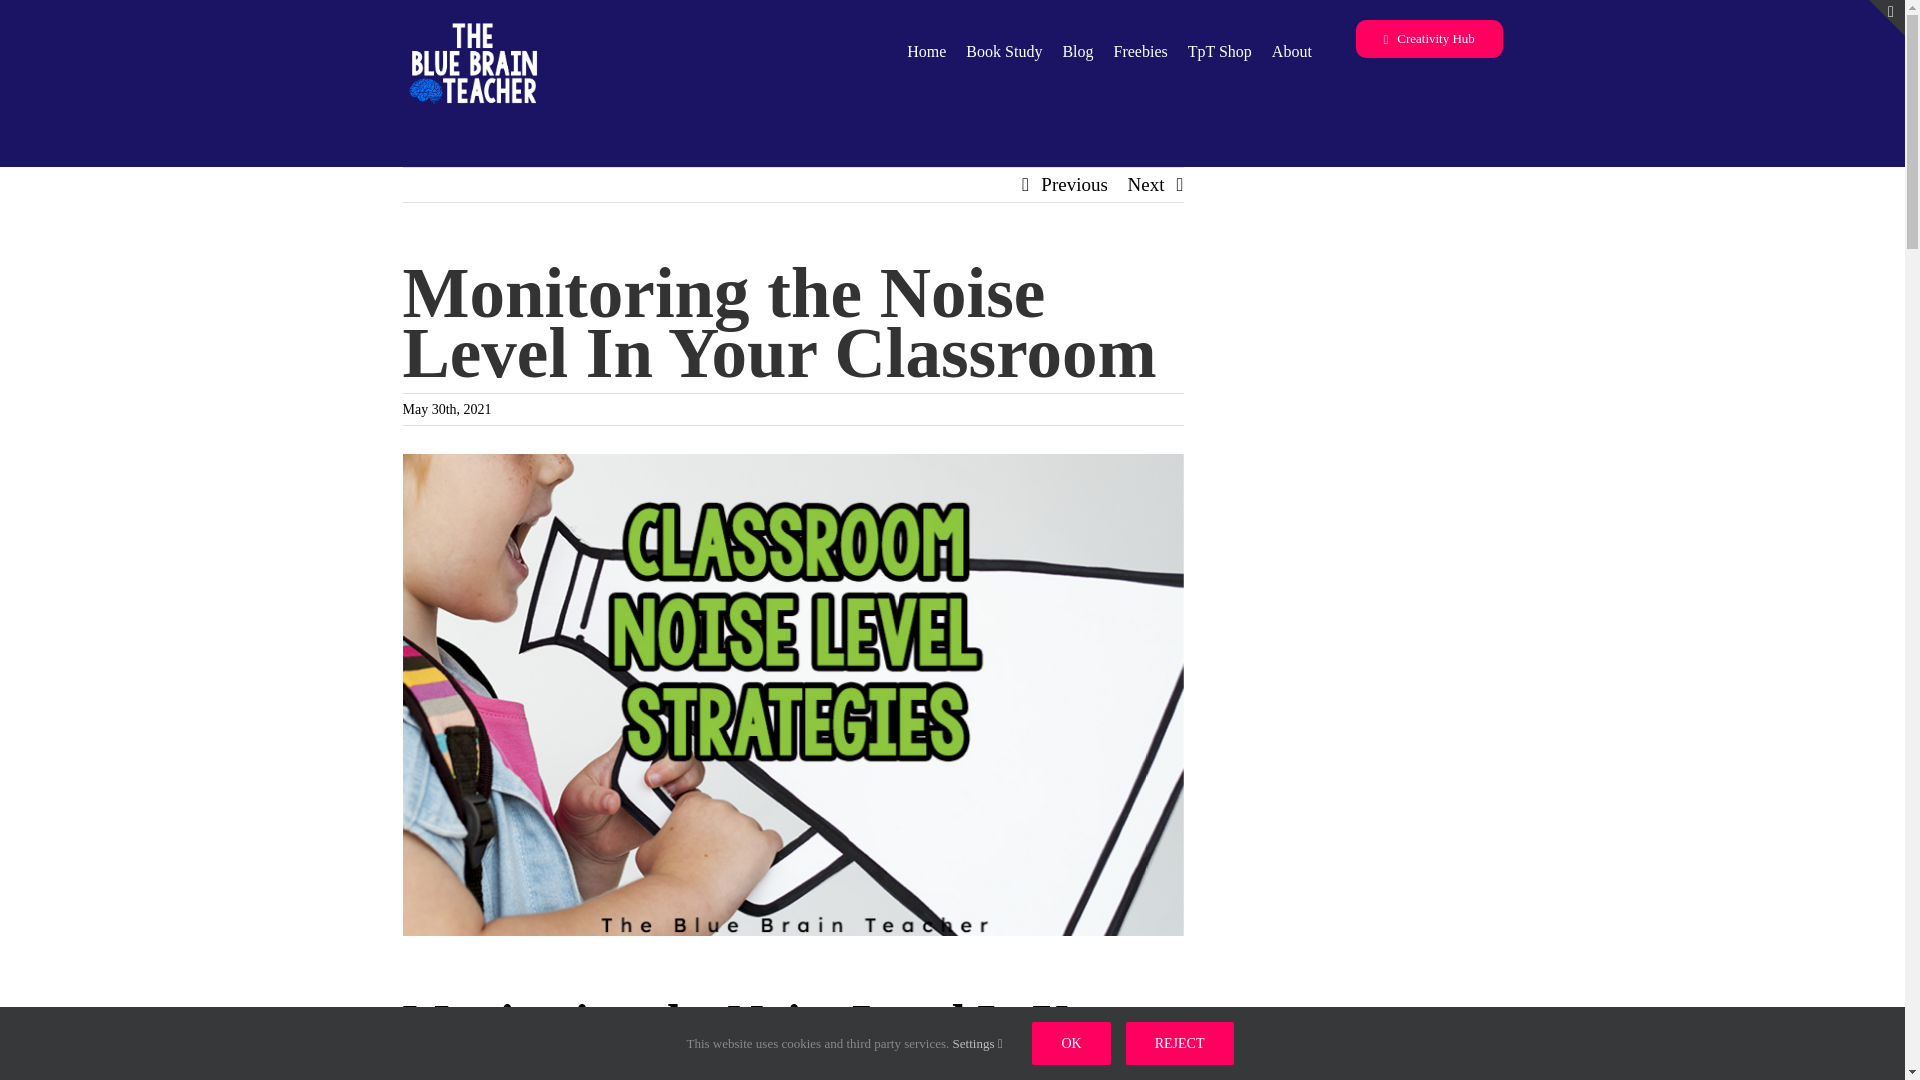 Image resolution: width=1920 pixels, height=1080 pixels. What do you see at coordinates (1074, 184) in the screenshot?
I see `Previous` at bounding box center [1074, 184].